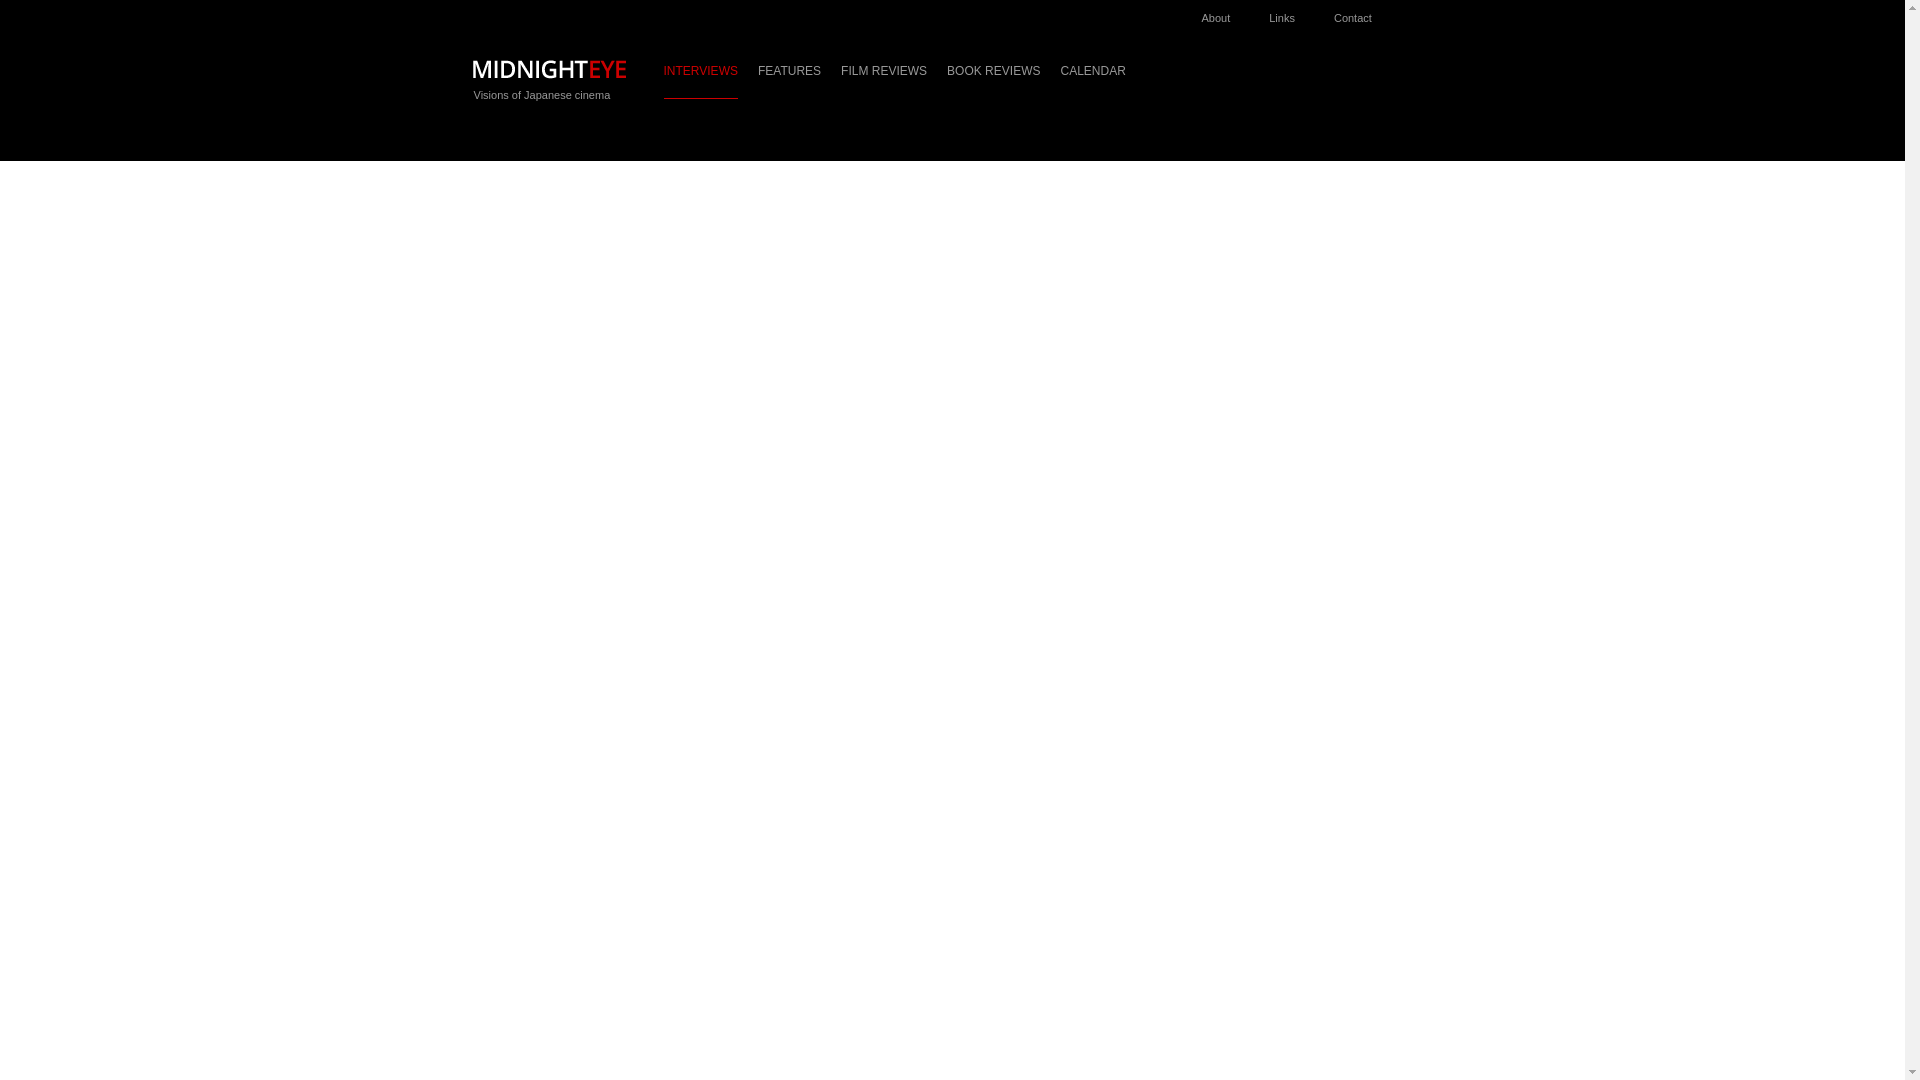 The width and height of the screenshot is (1920, 1080). Describe the element at coordinates (884, 80) in the screenshot. I see `Film reviews` at that location.